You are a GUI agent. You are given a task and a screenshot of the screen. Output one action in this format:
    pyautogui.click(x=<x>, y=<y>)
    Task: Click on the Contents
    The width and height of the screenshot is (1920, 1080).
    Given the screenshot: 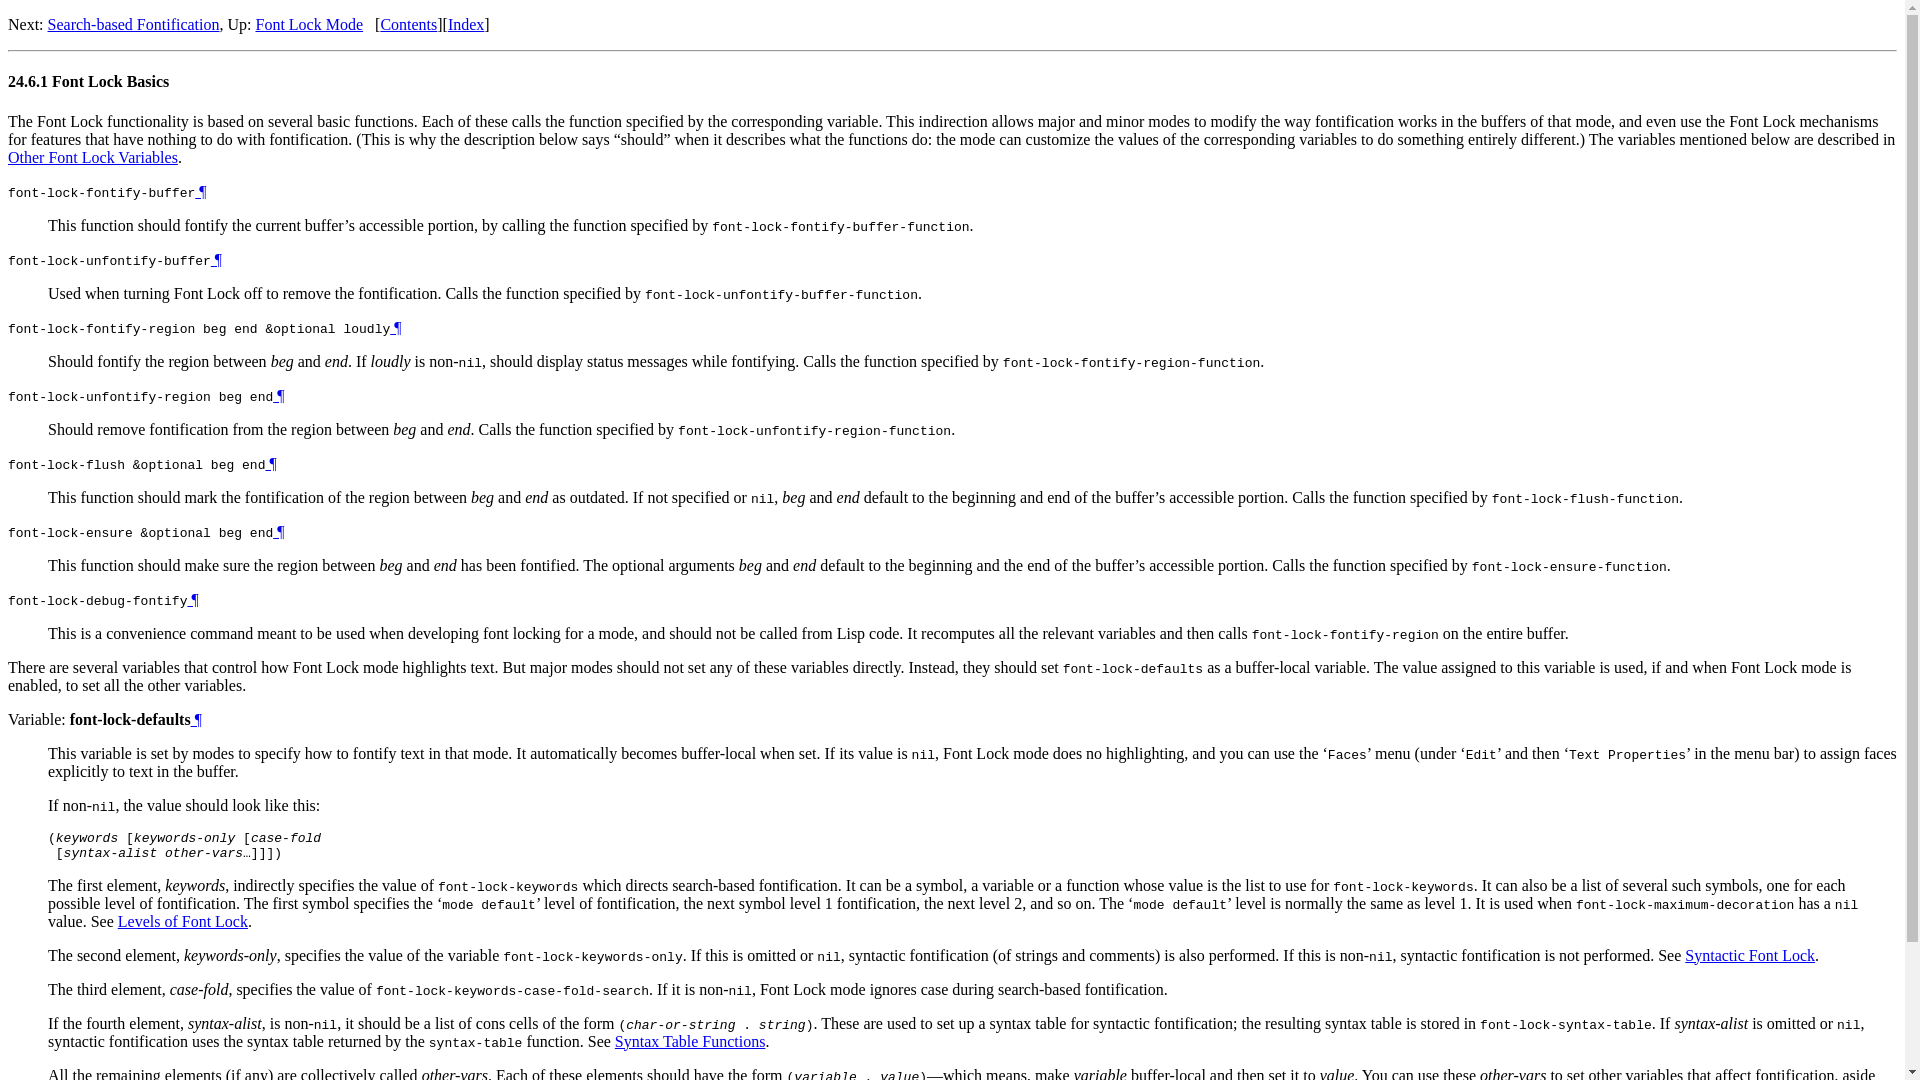 What is the action you would take?
    pyautogui.click(x=408, y=24)
    